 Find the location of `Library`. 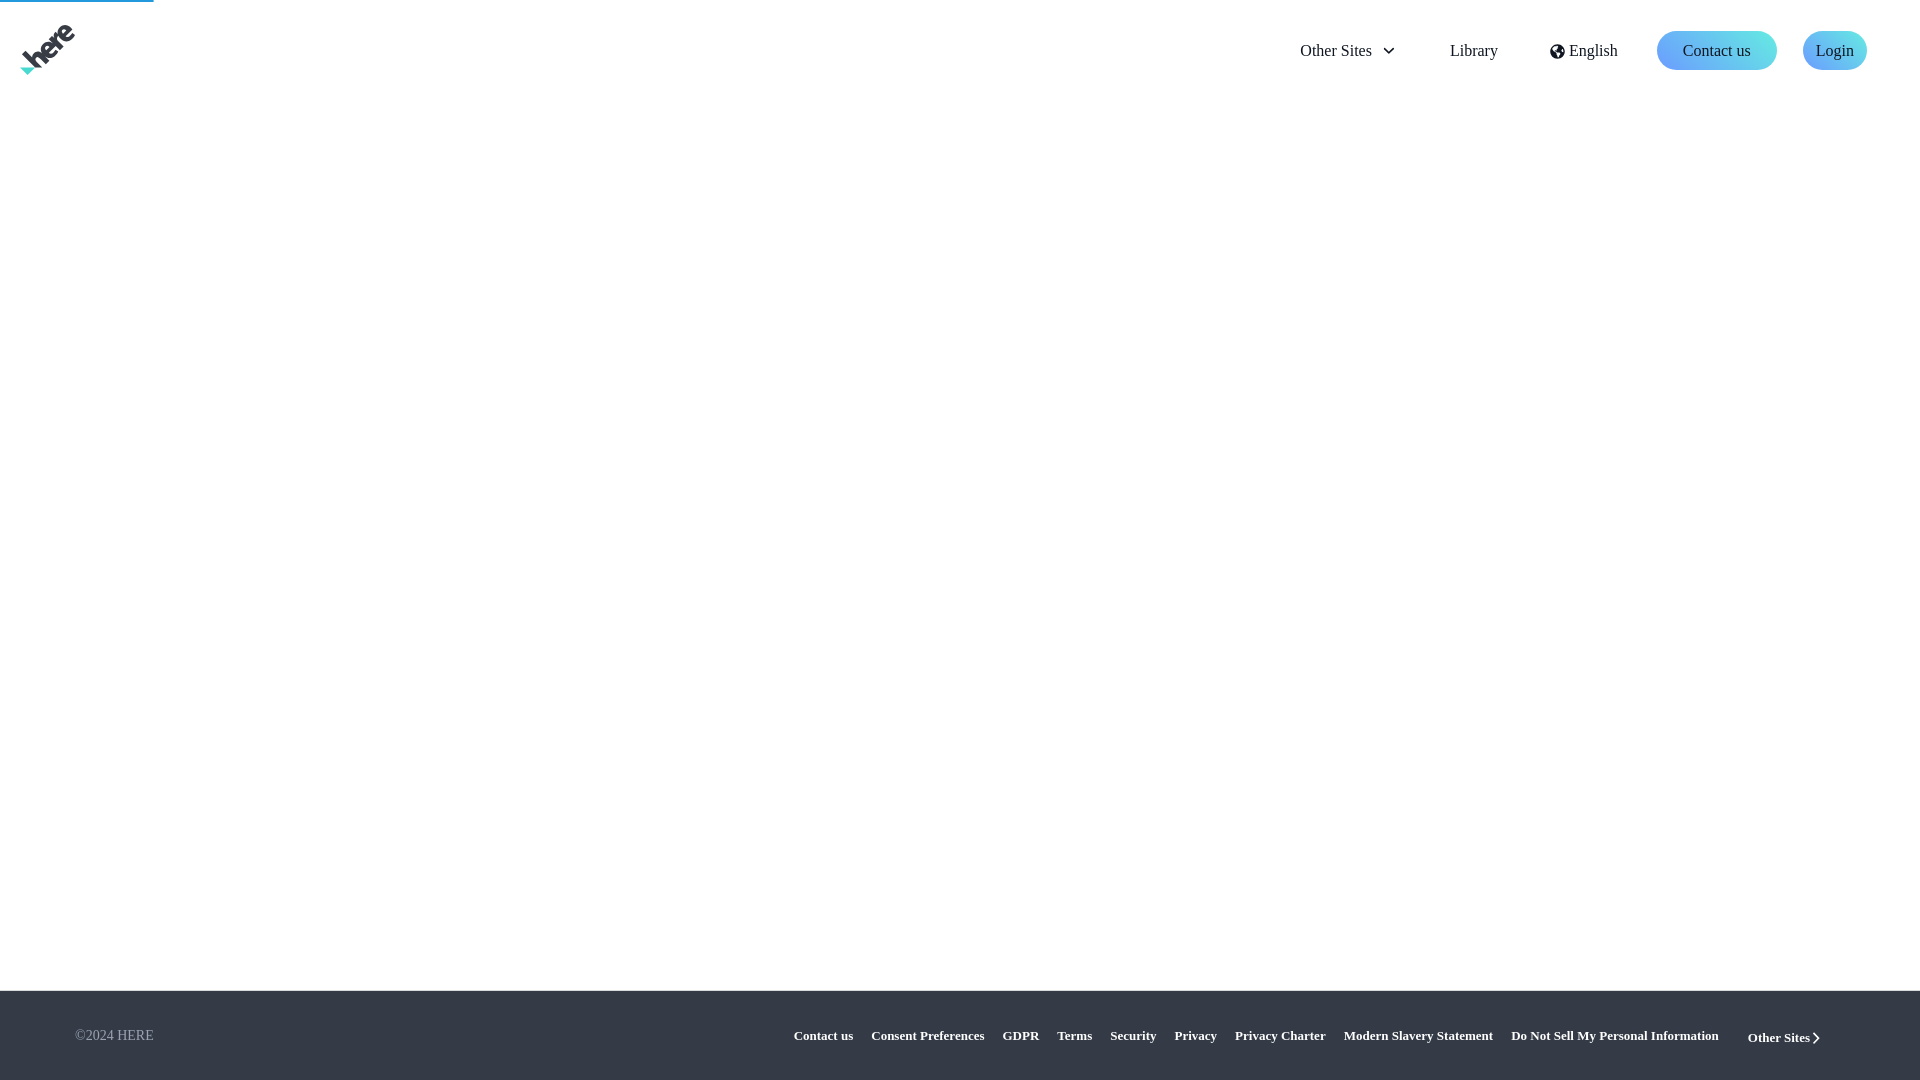

Library is located at coordinates (1474, 50).